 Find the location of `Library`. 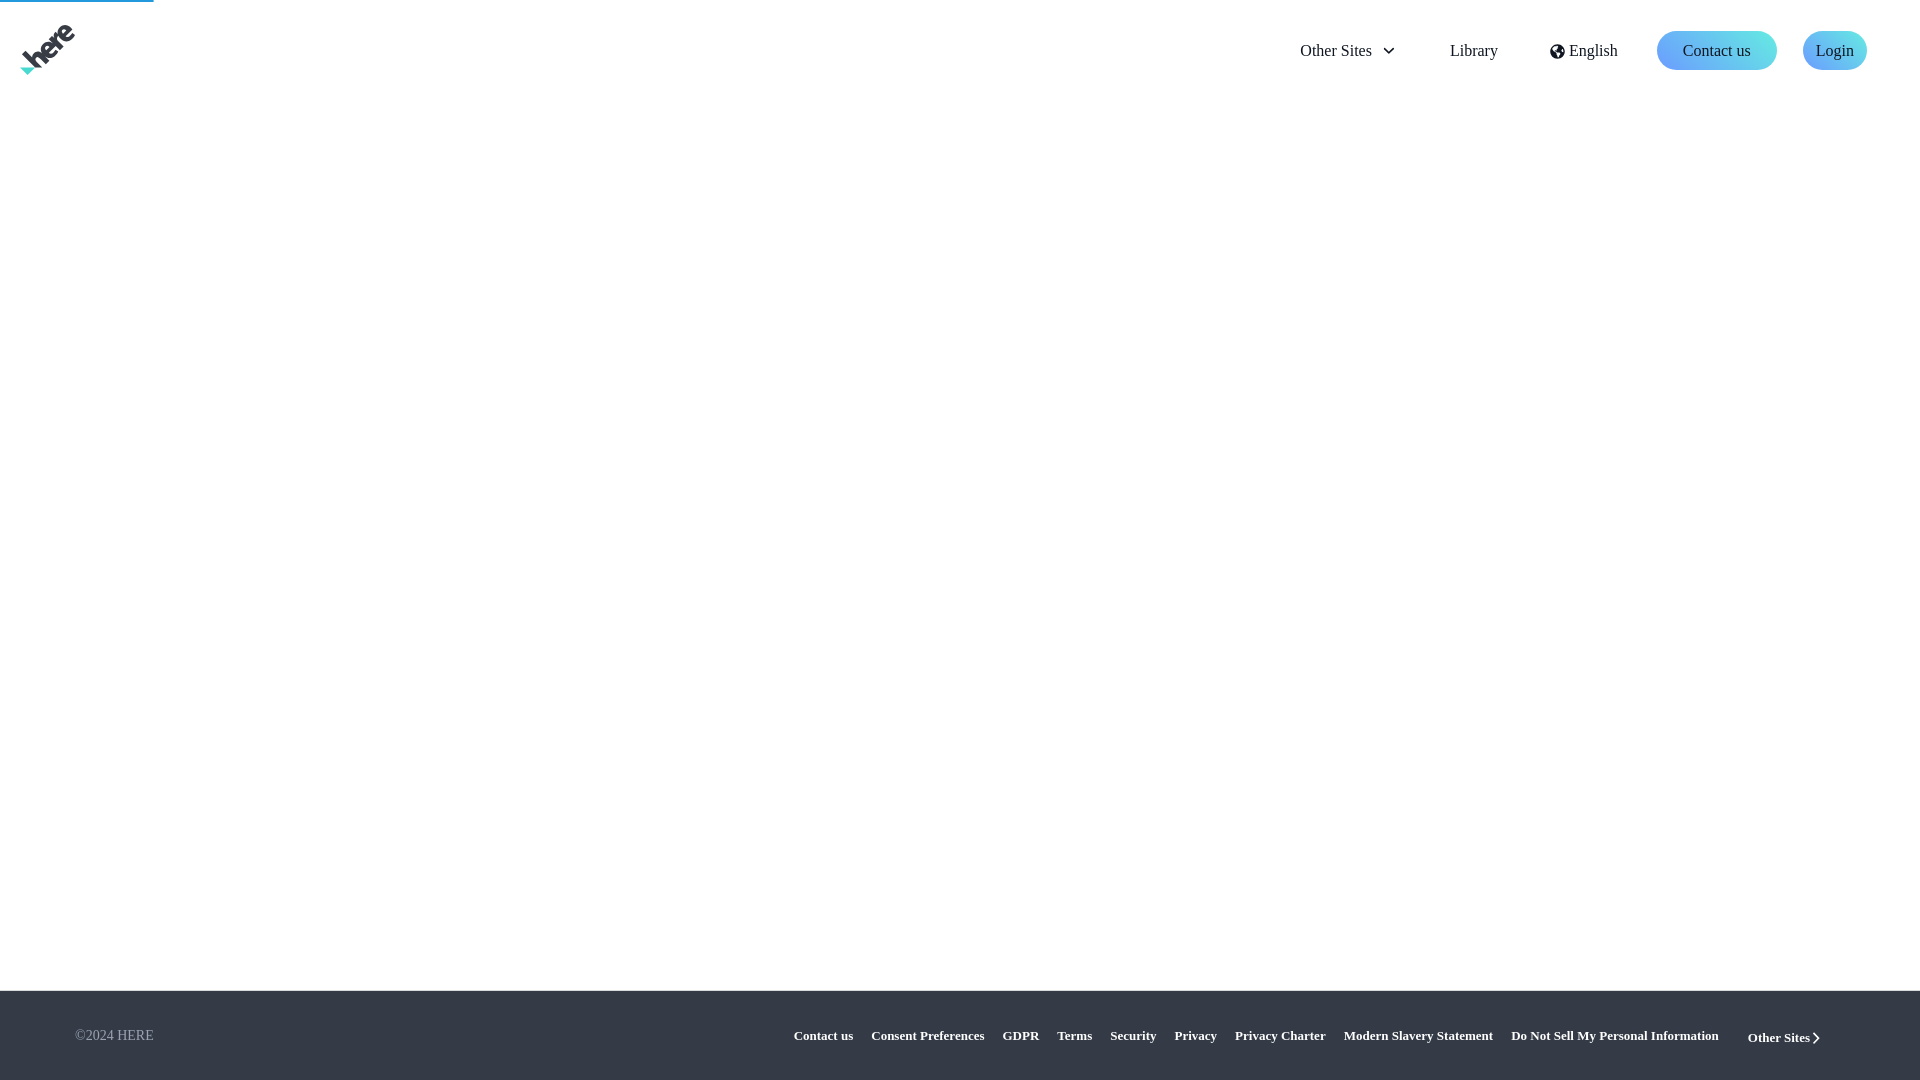

Library is located at coordinates (1474, 50).